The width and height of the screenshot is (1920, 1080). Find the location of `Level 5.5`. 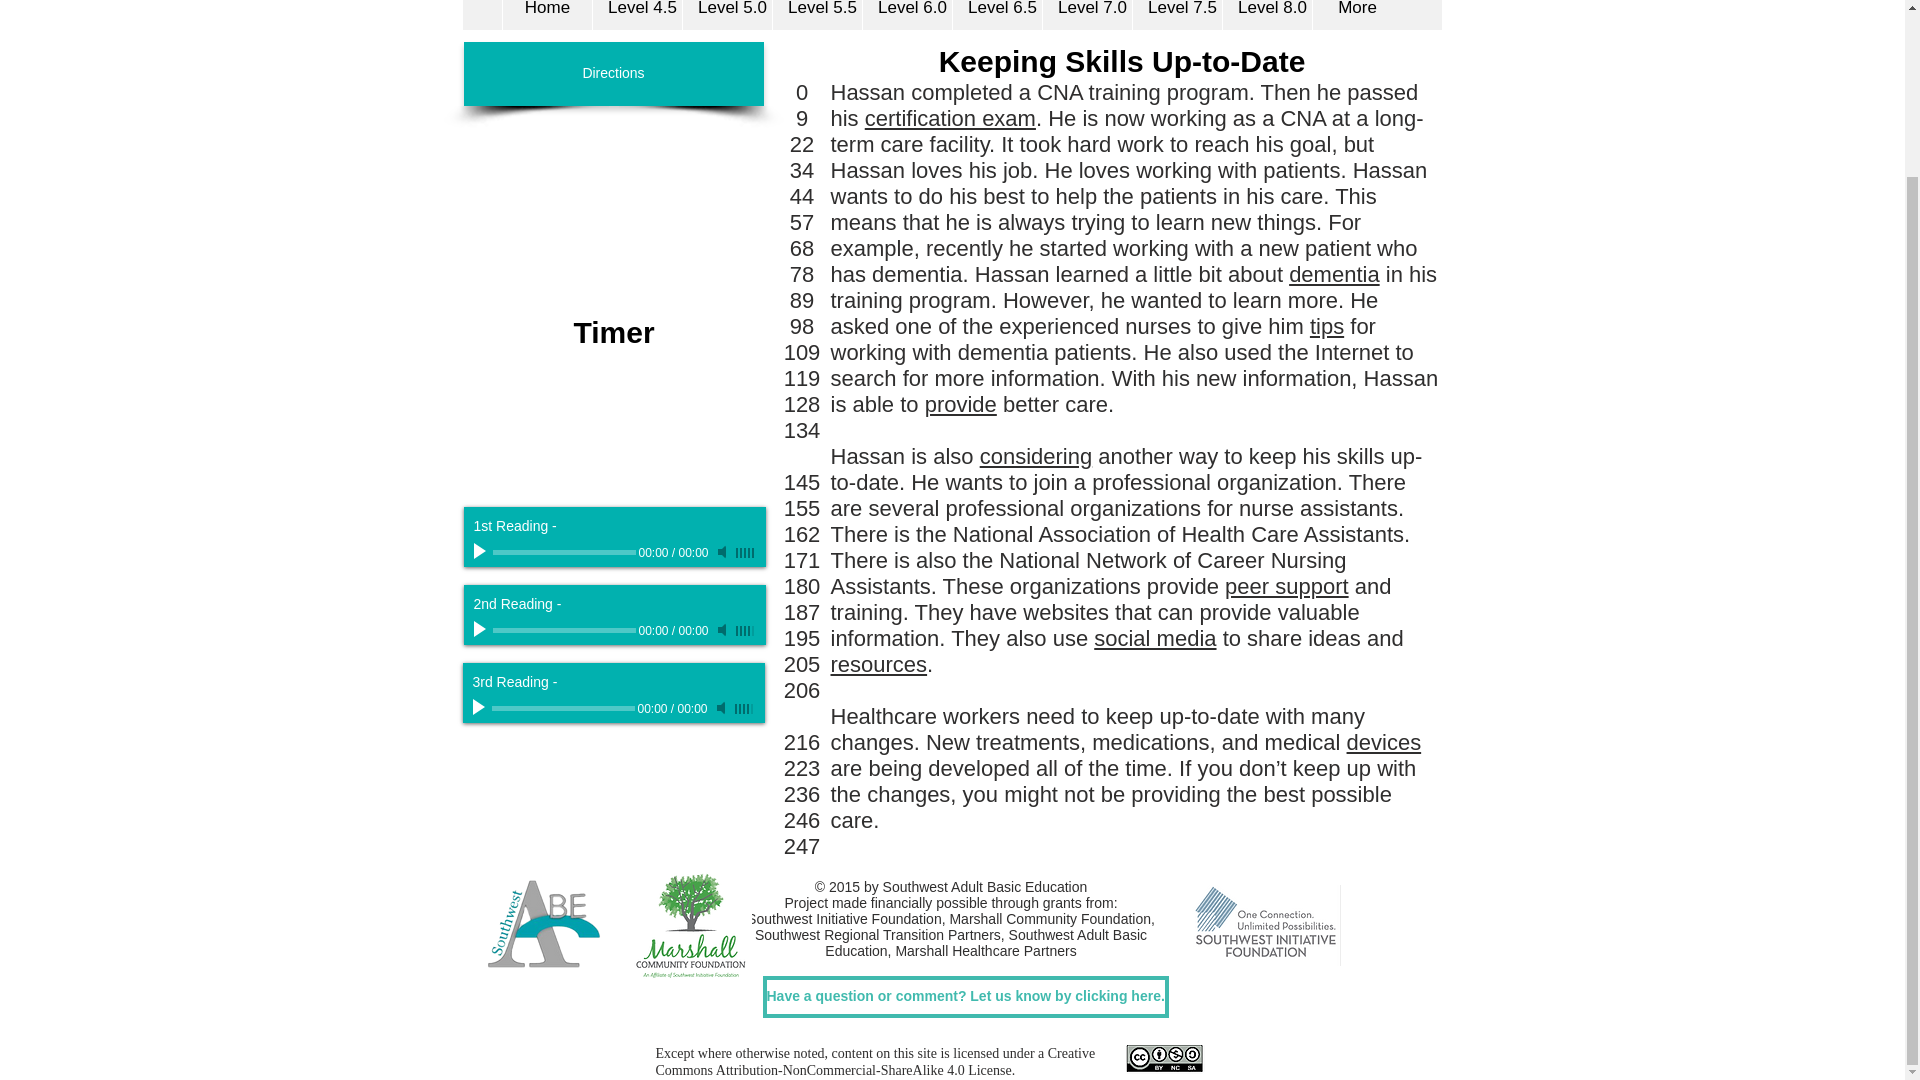

Level 5.5 is located at coordinates (816, 15).